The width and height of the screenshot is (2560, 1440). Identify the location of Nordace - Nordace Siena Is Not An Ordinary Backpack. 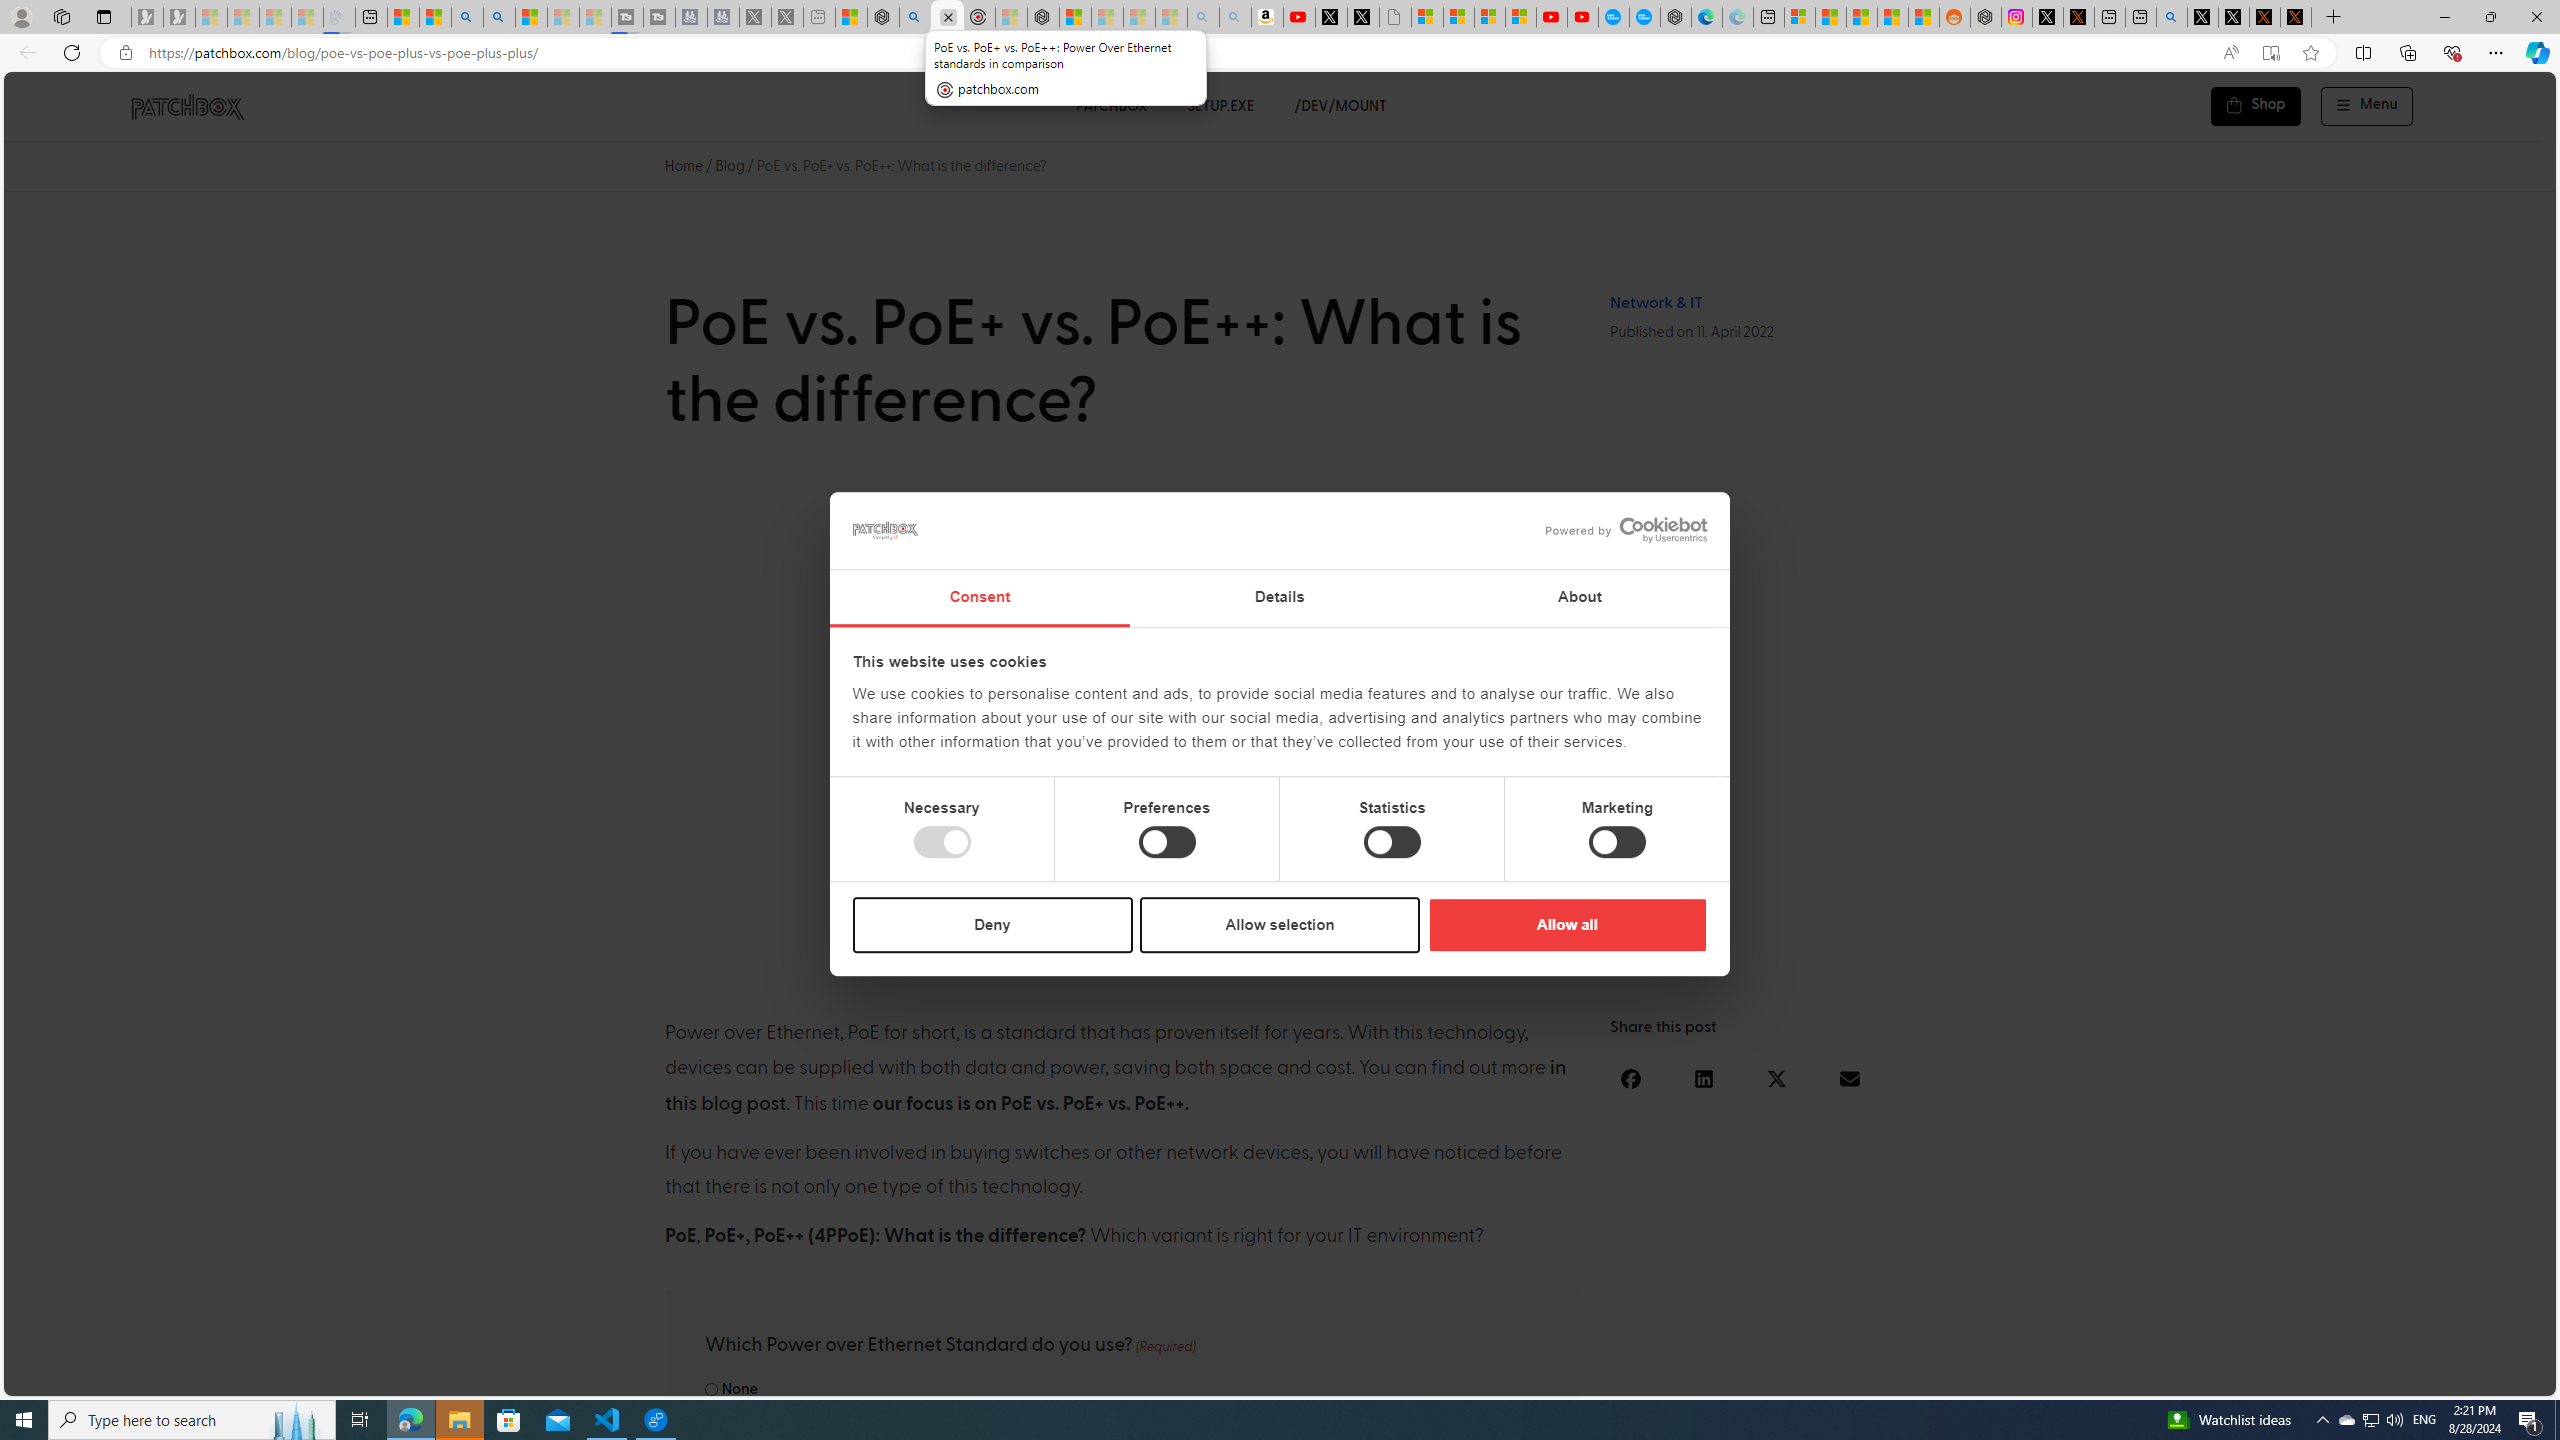
(1042, 17).